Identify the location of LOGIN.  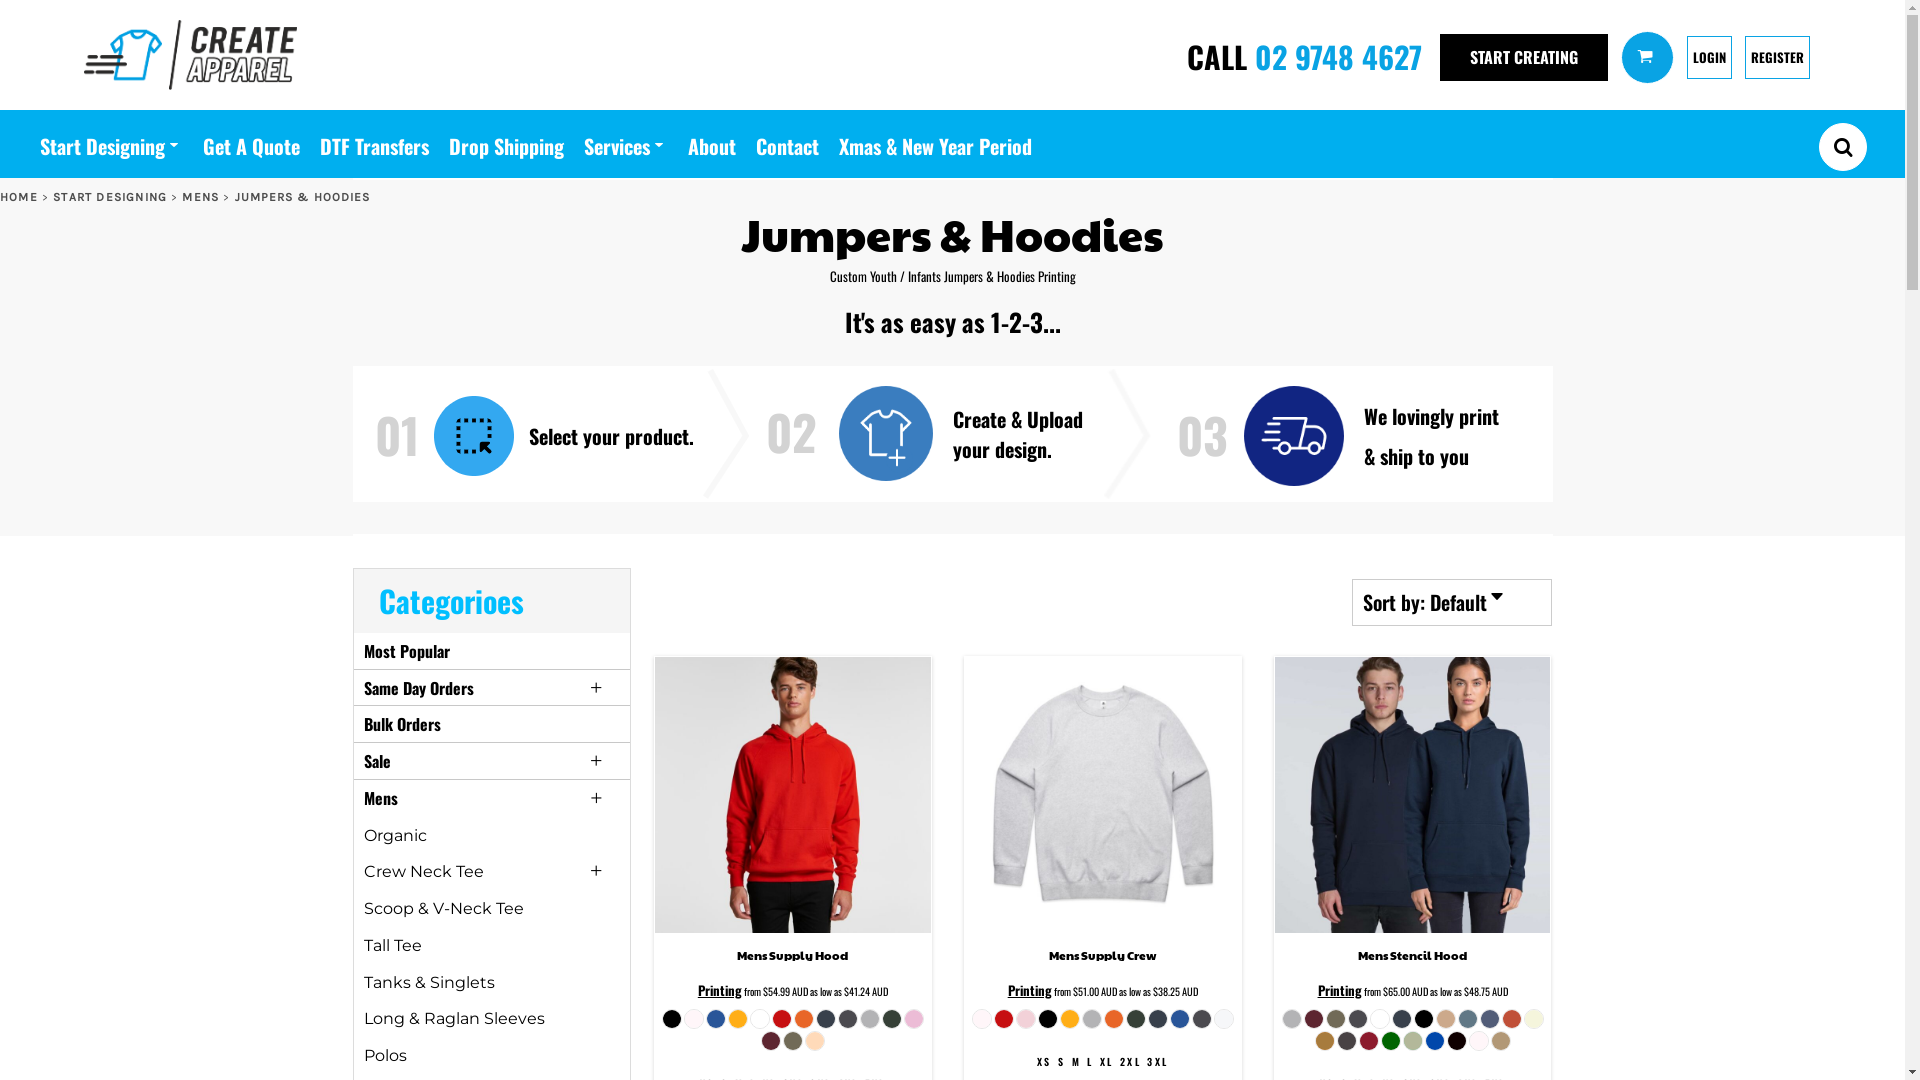
(1710, 57).